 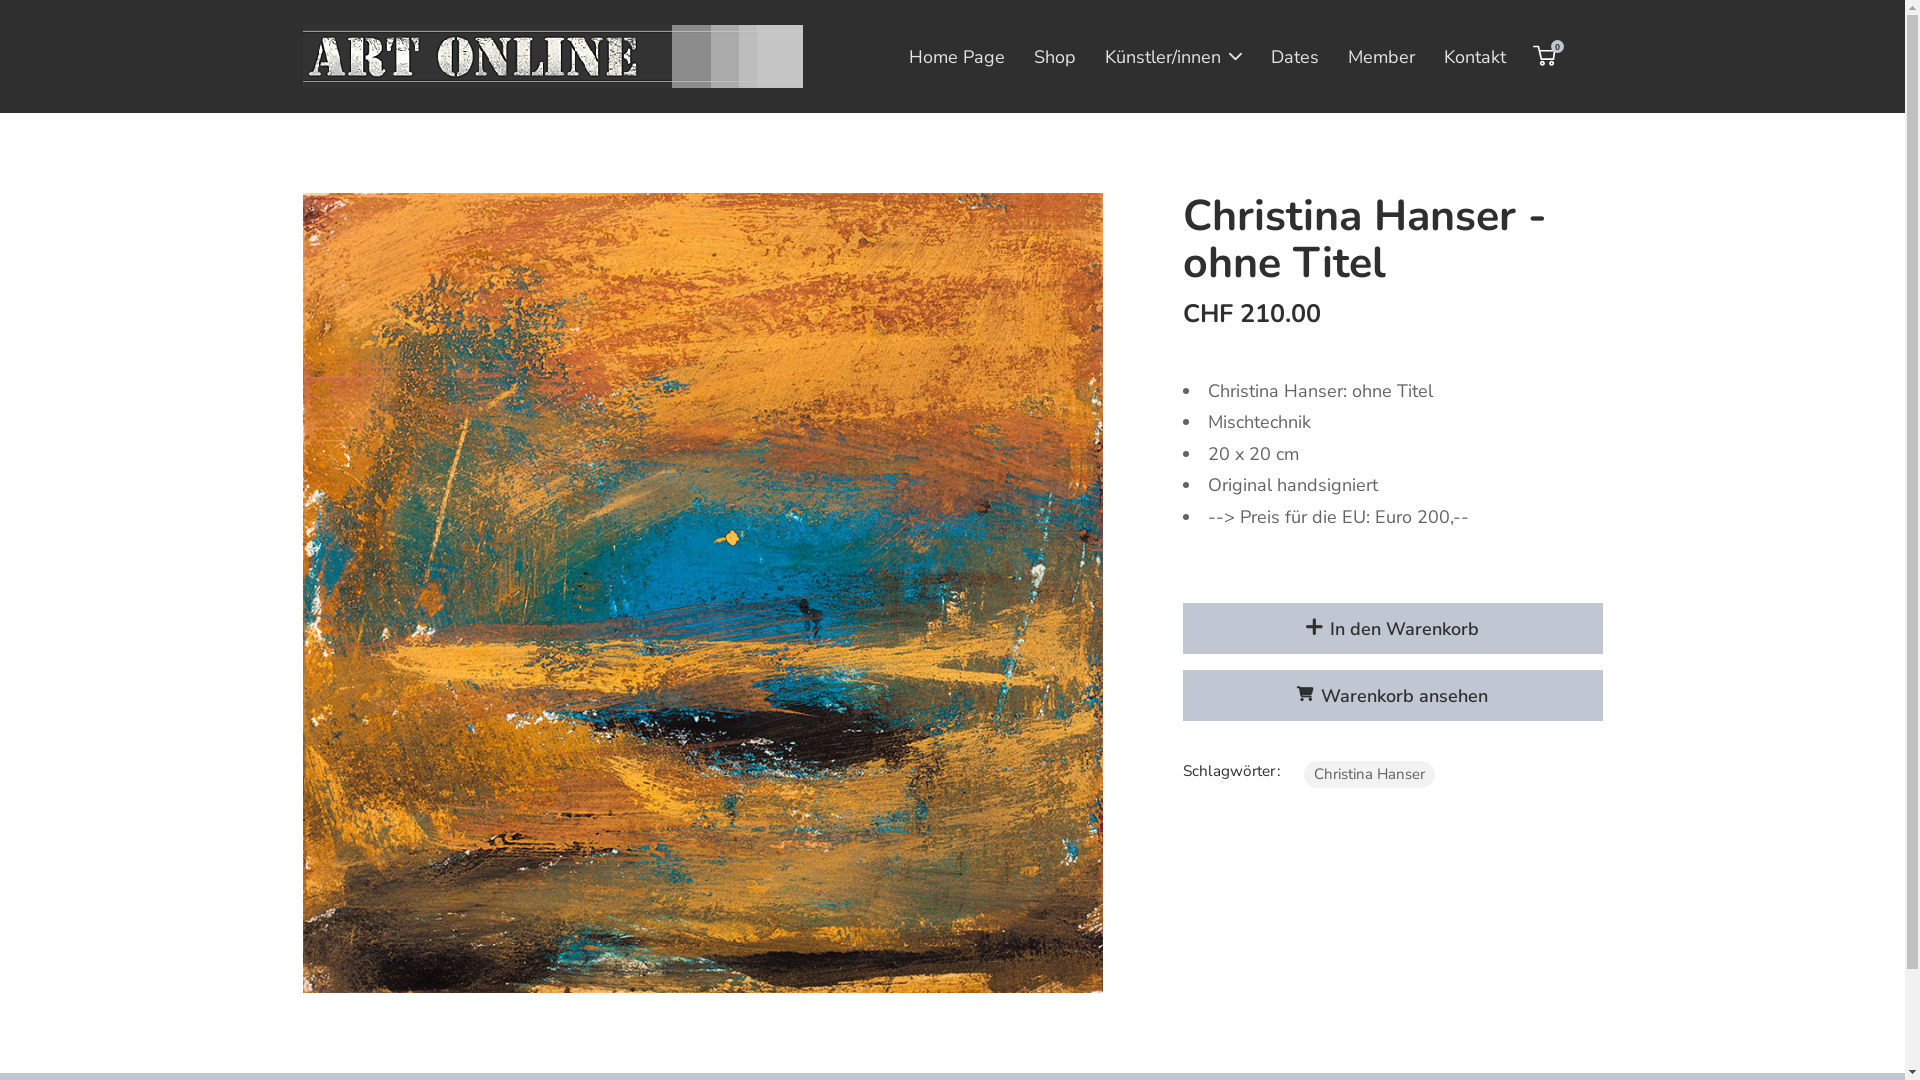 What do you see at coordinates (1475, 57) in the screenshot?
I see `Kontakt` at bounding box center [1475, 57].